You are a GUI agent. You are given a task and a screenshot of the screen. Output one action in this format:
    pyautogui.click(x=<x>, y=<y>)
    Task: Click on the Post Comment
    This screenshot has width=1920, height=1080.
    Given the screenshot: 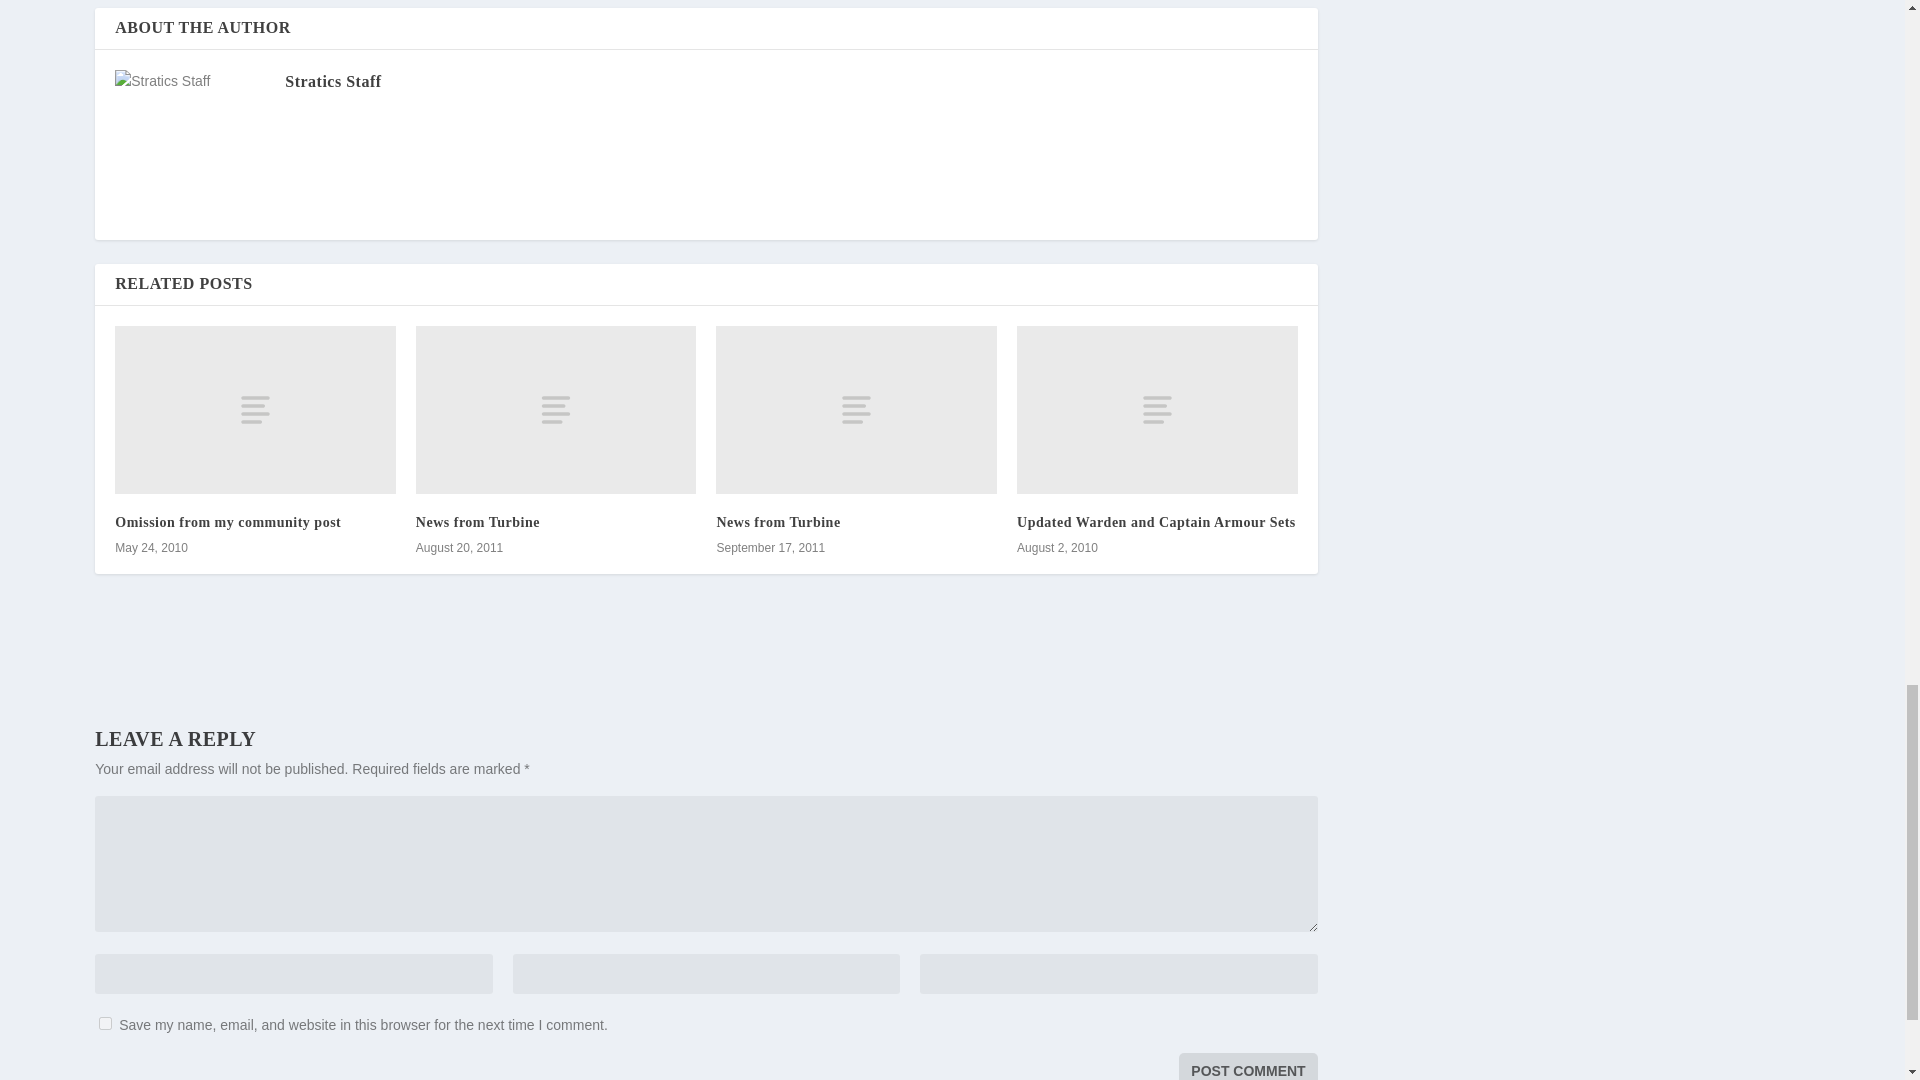 What is the action you would take?
    pyautogui.click(x=1248, y=1066)
    